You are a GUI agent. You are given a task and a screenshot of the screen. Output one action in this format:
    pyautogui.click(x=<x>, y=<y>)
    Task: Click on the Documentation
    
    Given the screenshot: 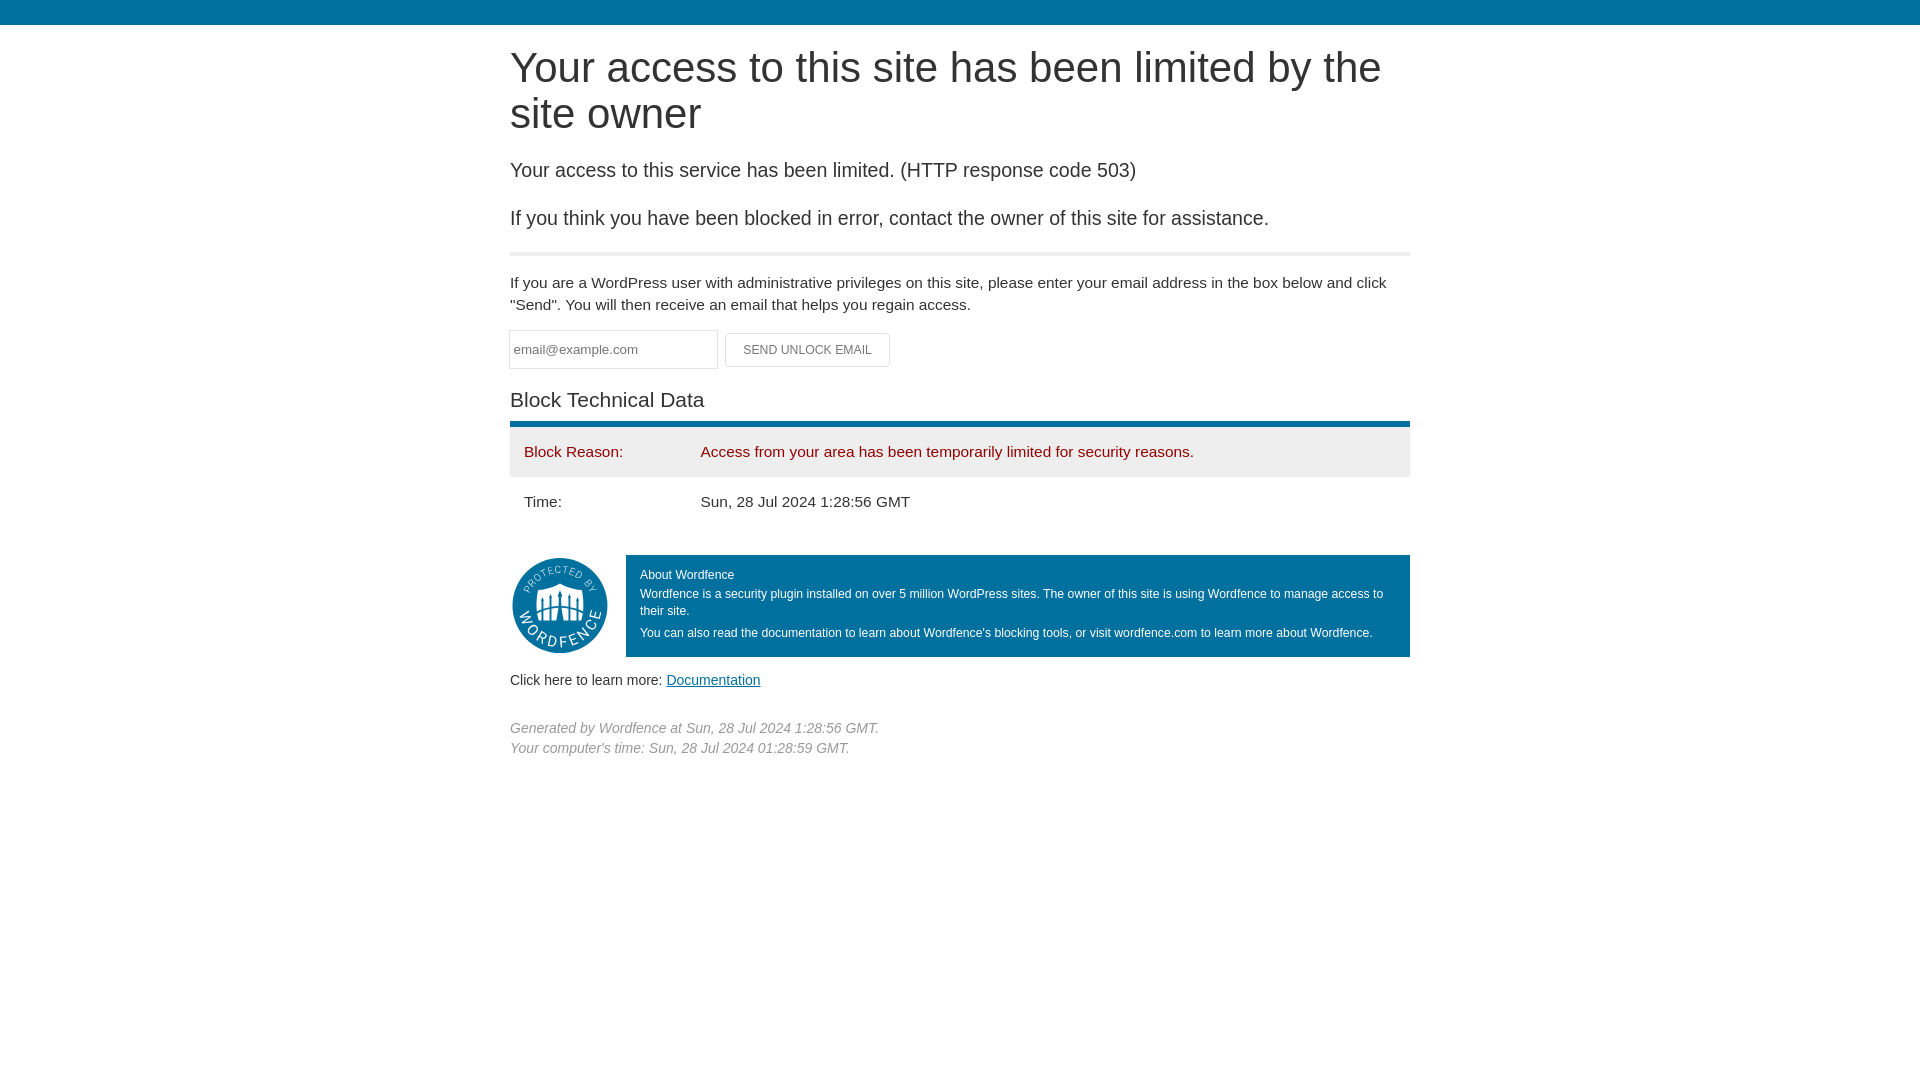 What is the action you would take?
    pyautogui.click(x=713, y=679)
    